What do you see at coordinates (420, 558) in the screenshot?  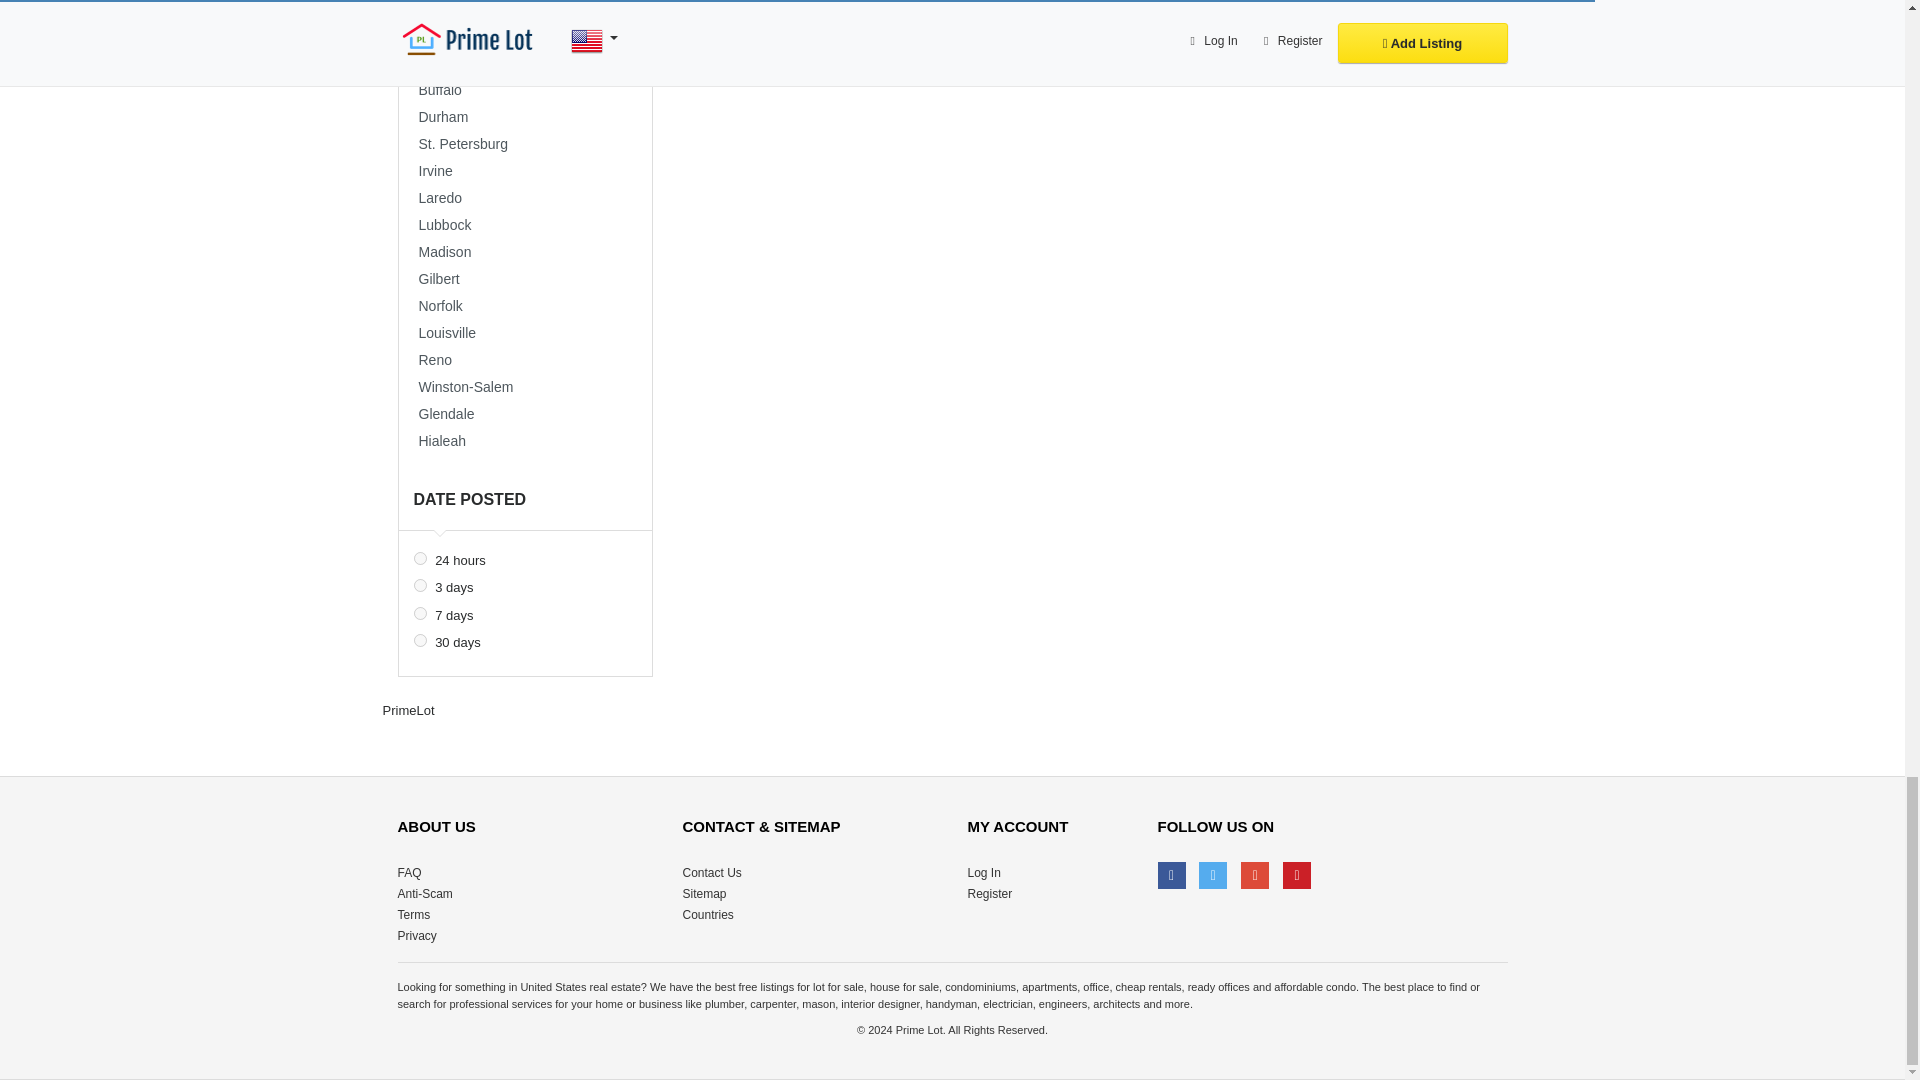 I see `2` at bounding box center [420, 558].